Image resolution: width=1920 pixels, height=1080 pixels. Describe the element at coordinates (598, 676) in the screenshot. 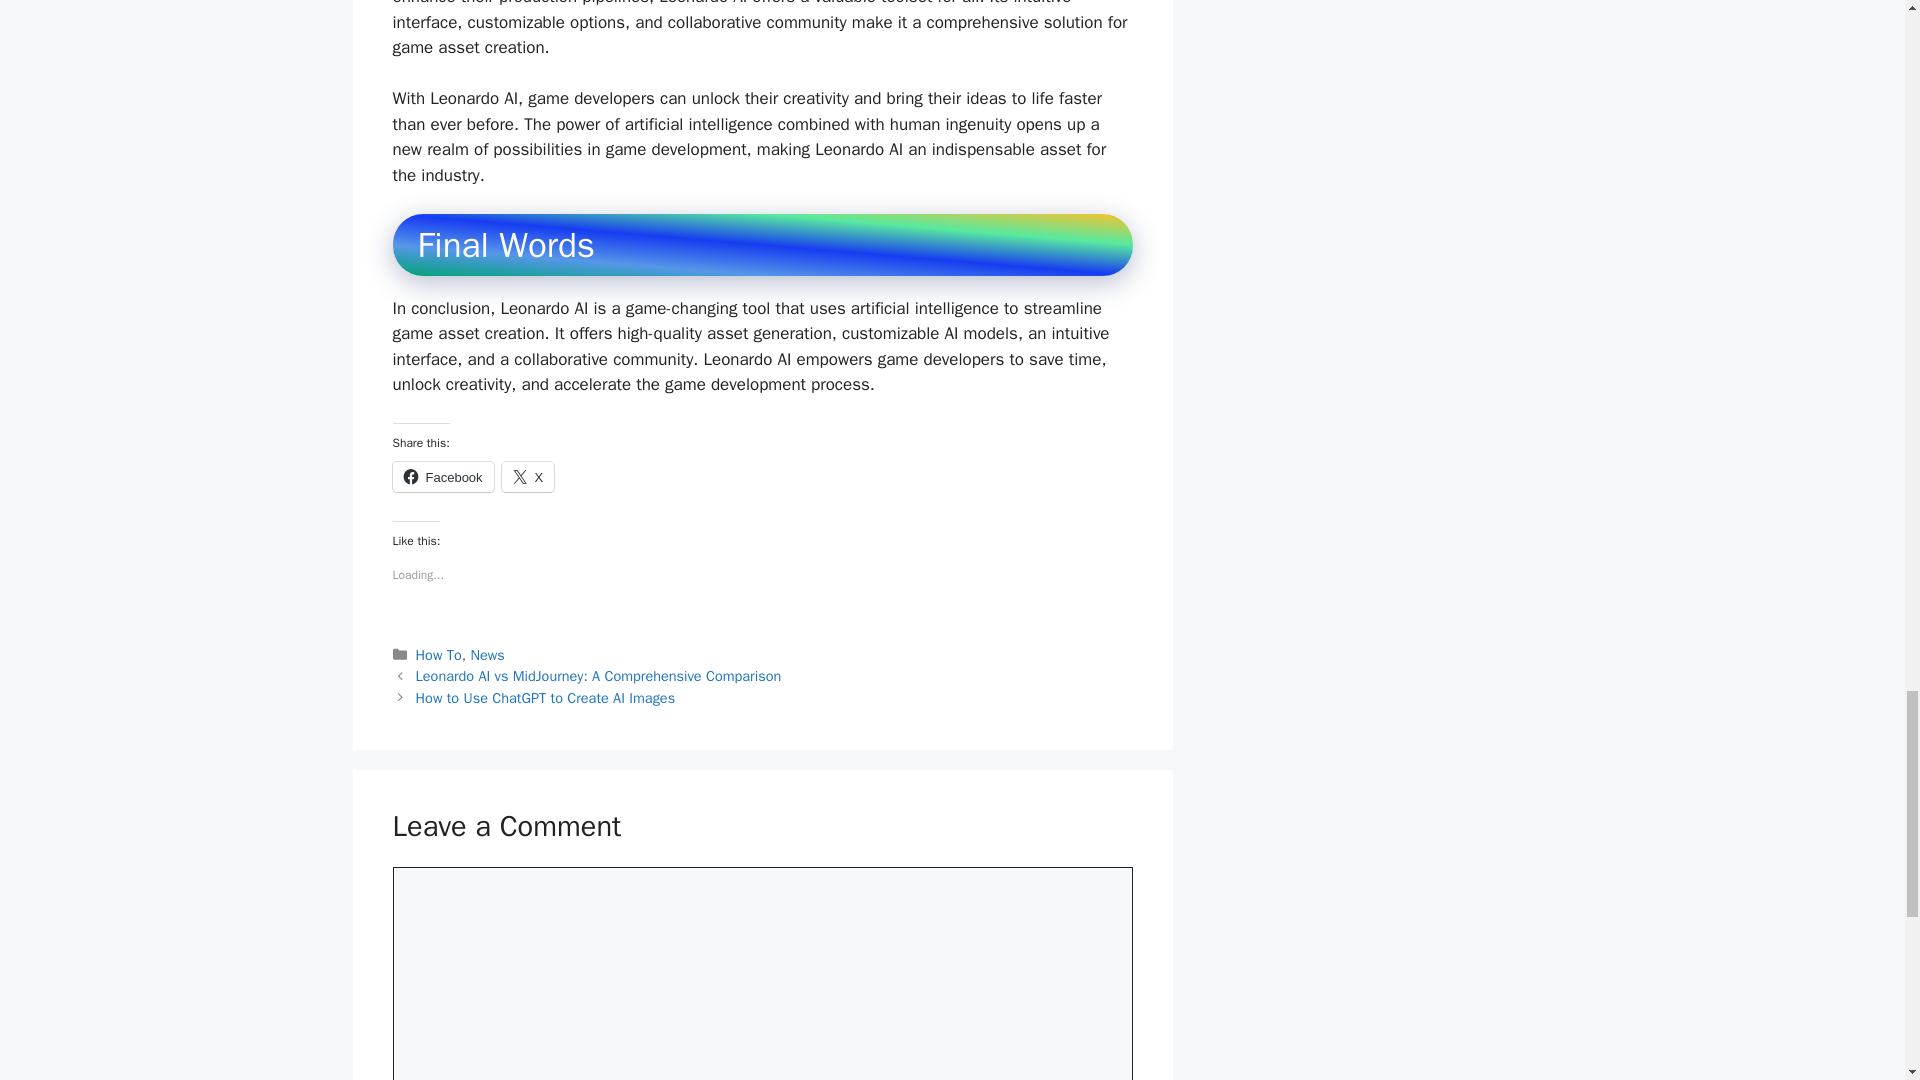

I see `Leonardo AI vs MidJourney: A Comprehensive Comparison` at that location.